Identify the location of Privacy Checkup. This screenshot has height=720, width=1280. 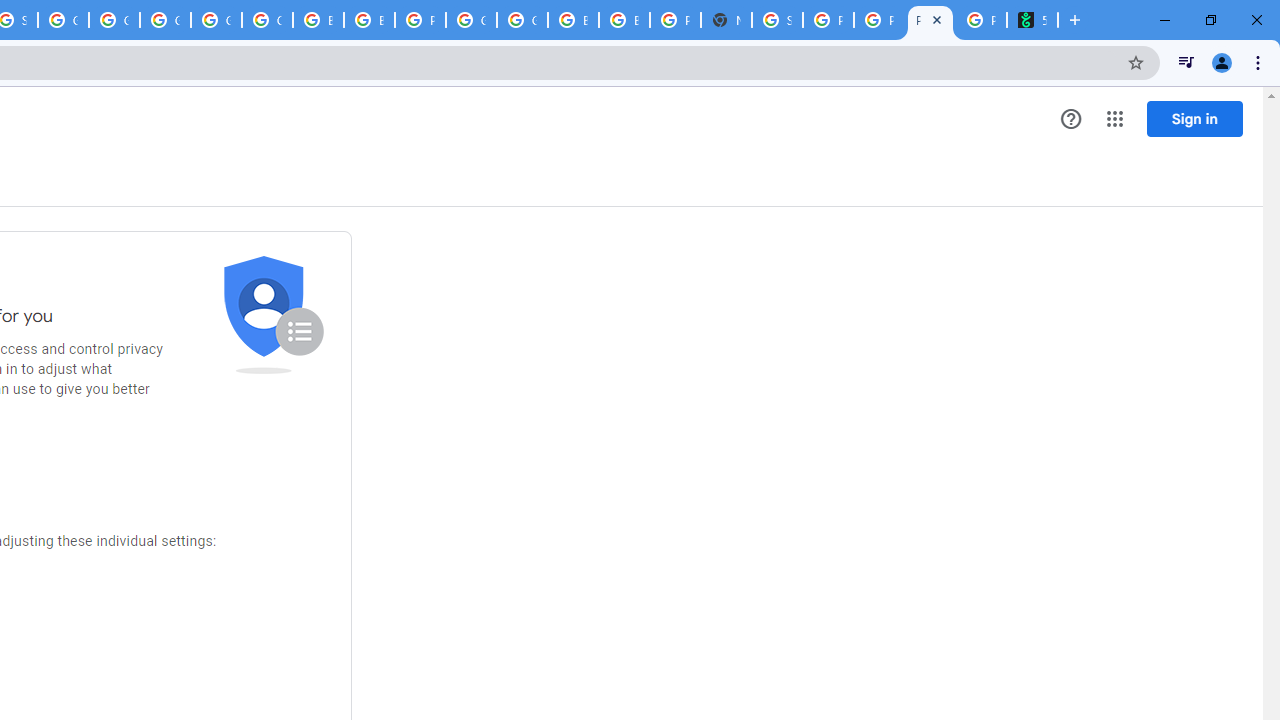
(930, 20).